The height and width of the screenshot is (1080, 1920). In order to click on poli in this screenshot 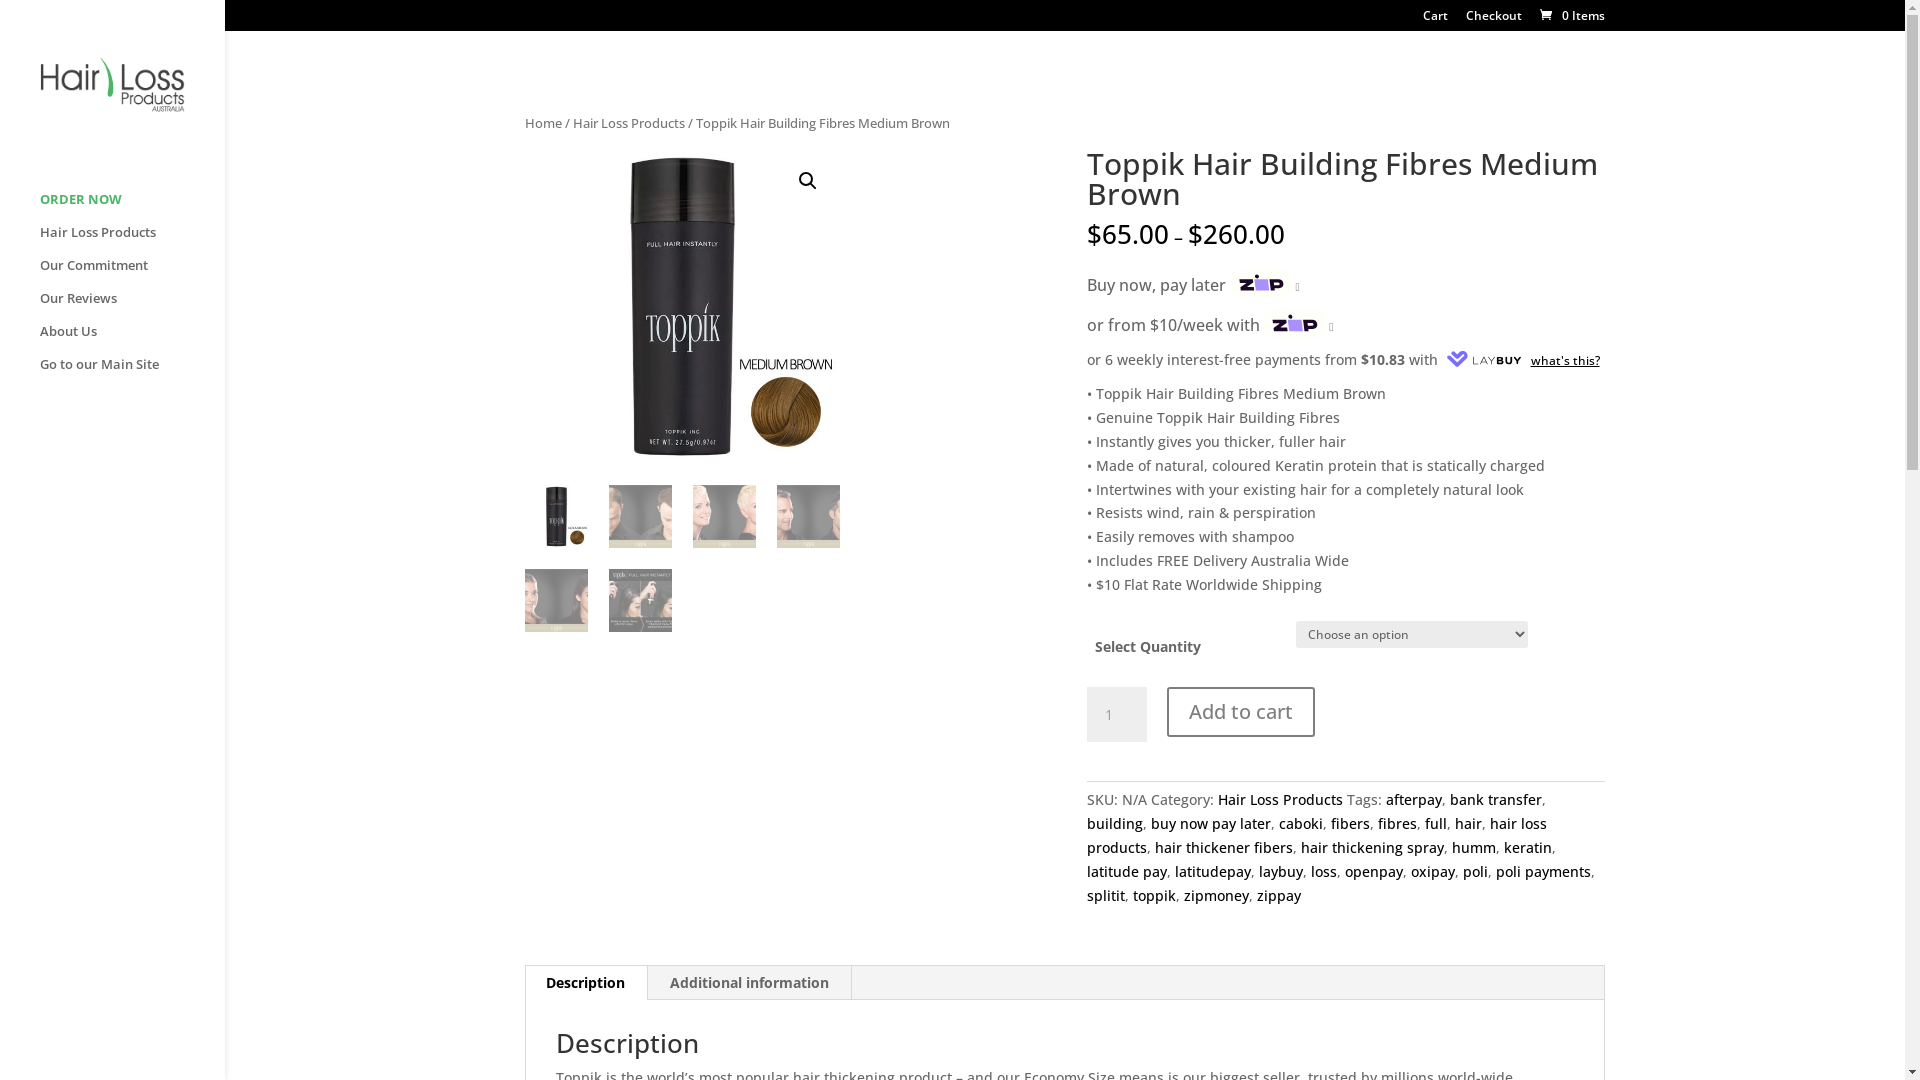, I will do `click(1476, 872)`.